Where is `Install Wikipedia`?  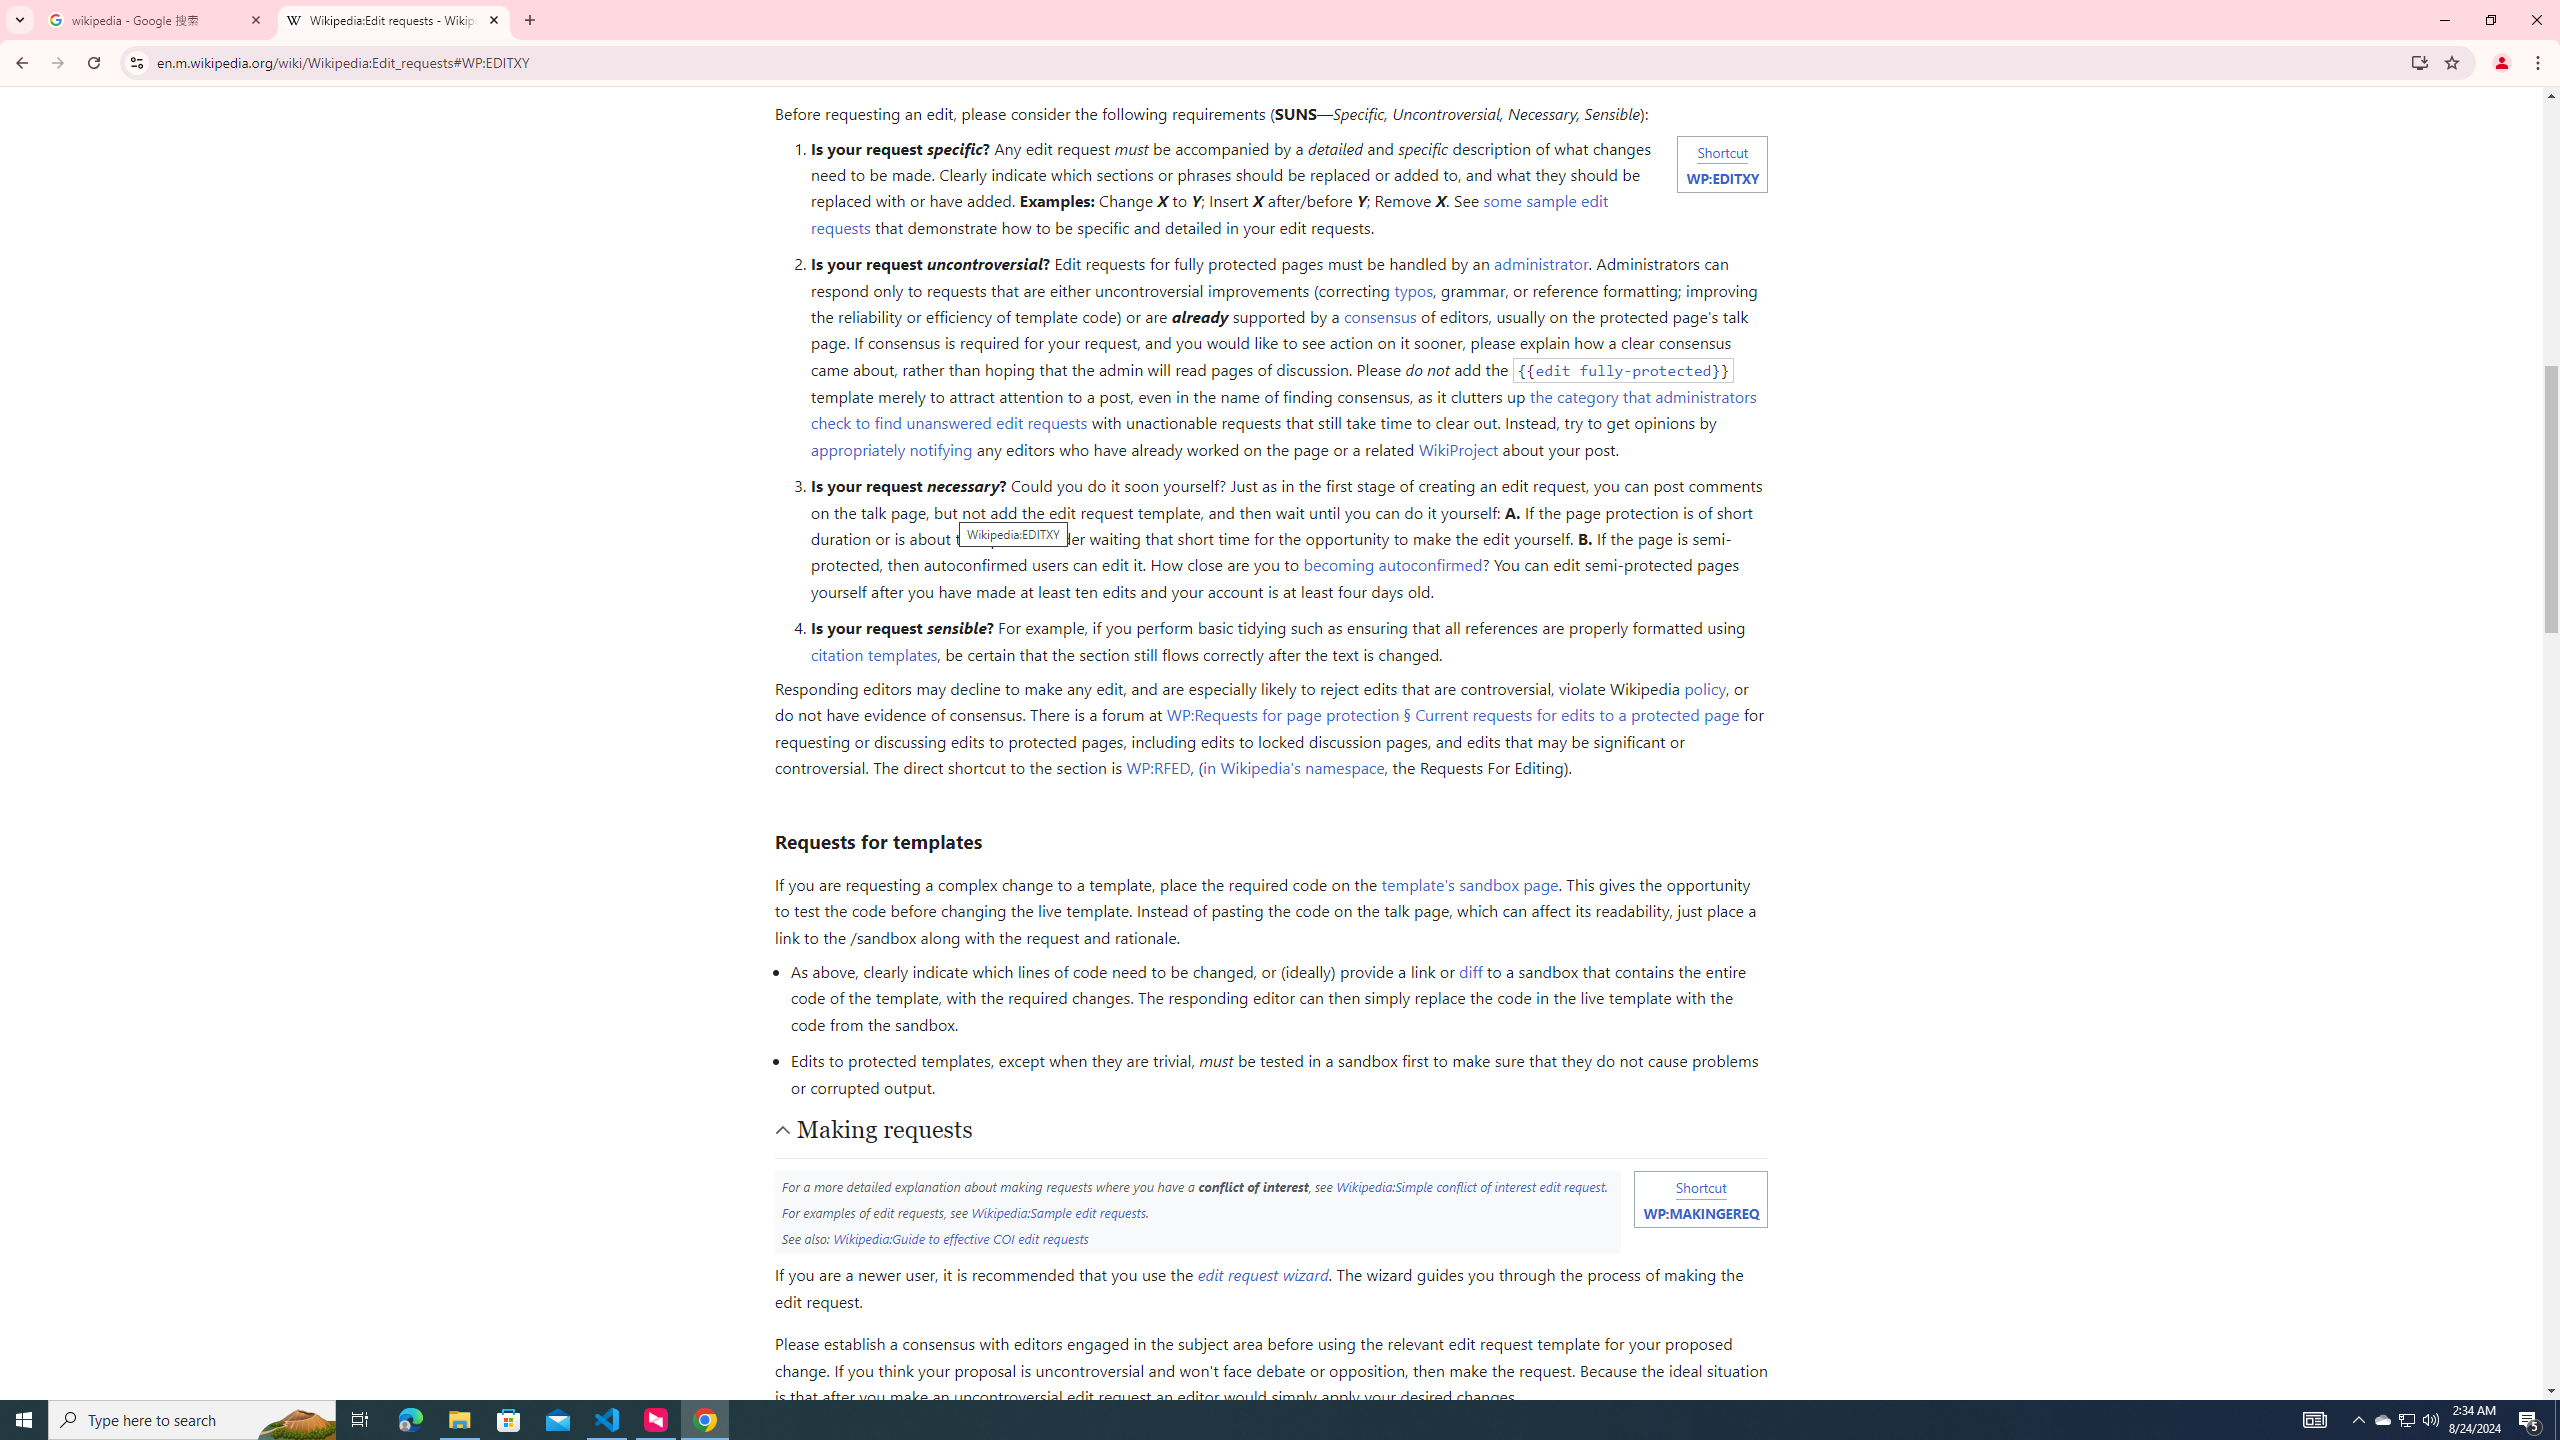 Install Wikipedia is located at coordinates (2420, 62).